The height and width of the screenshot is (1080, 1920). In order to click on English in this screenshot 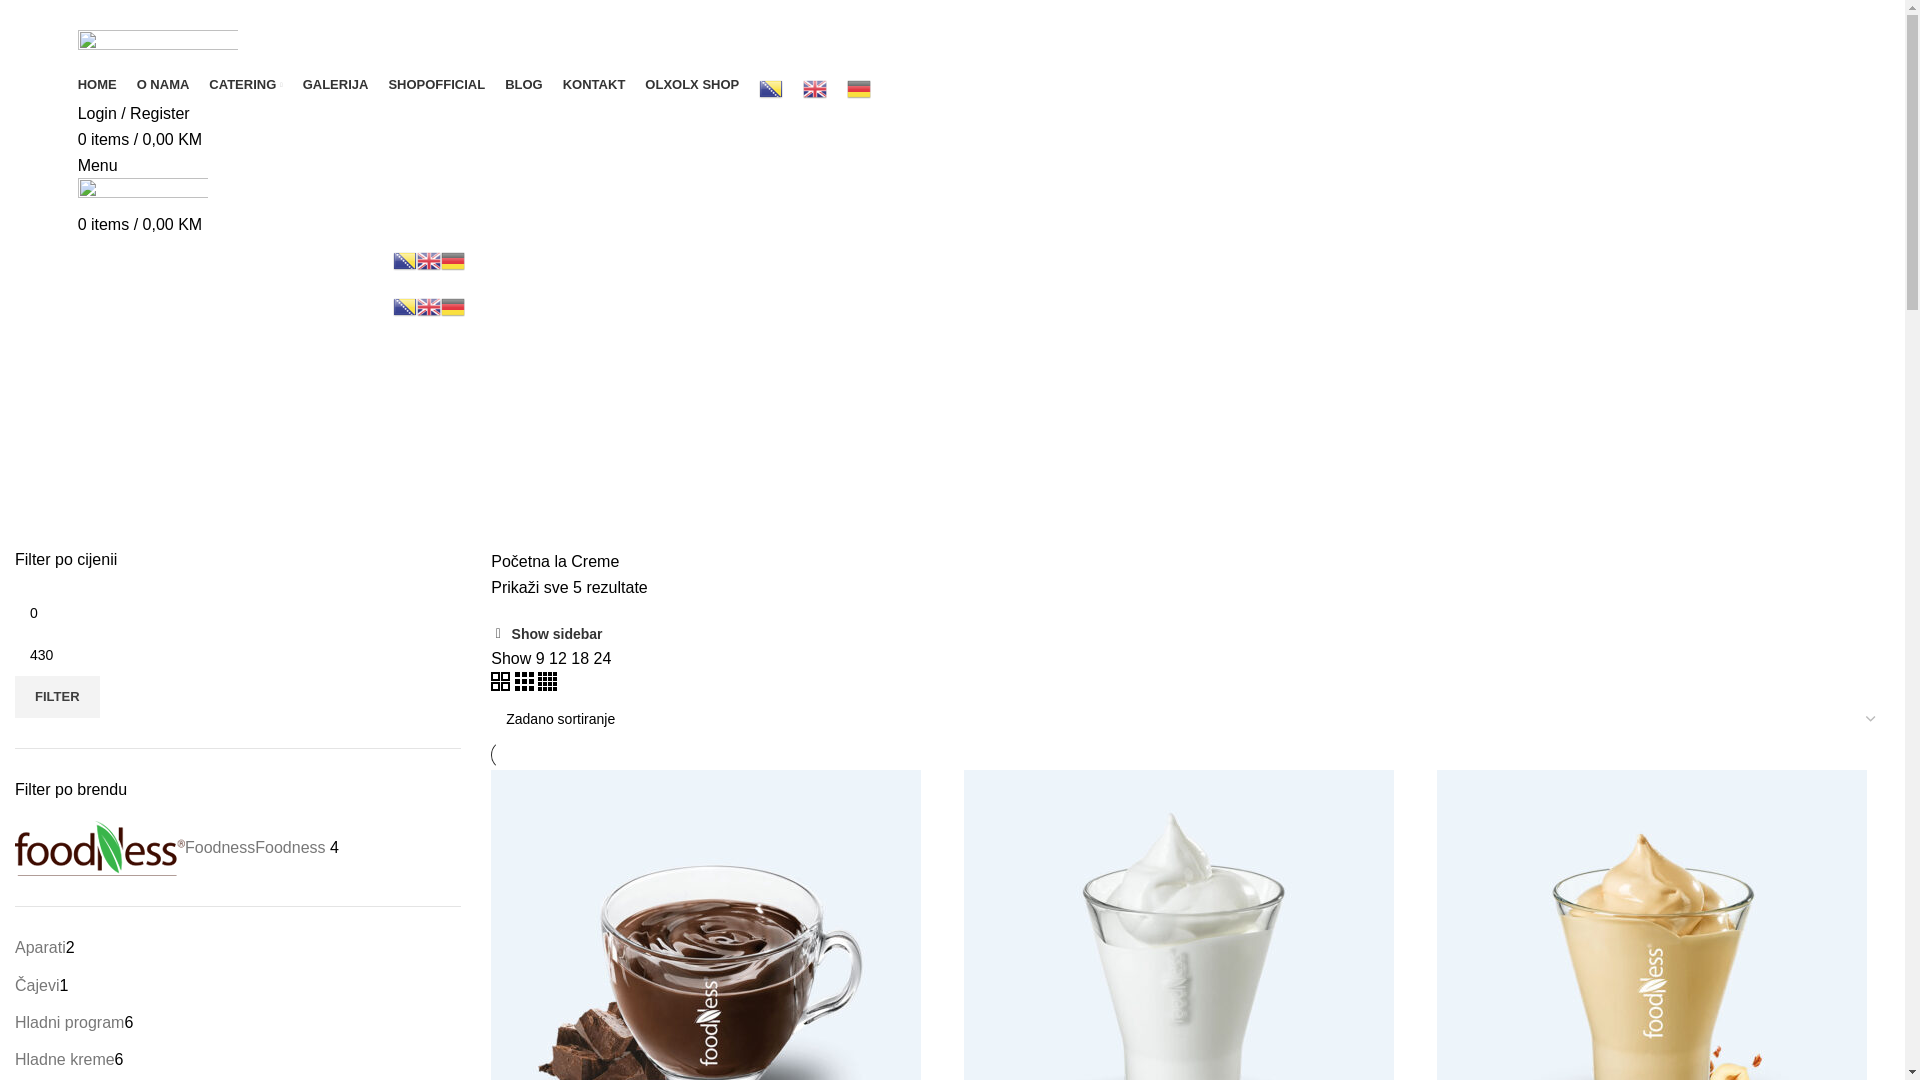, I will do `click(815, 89)`.